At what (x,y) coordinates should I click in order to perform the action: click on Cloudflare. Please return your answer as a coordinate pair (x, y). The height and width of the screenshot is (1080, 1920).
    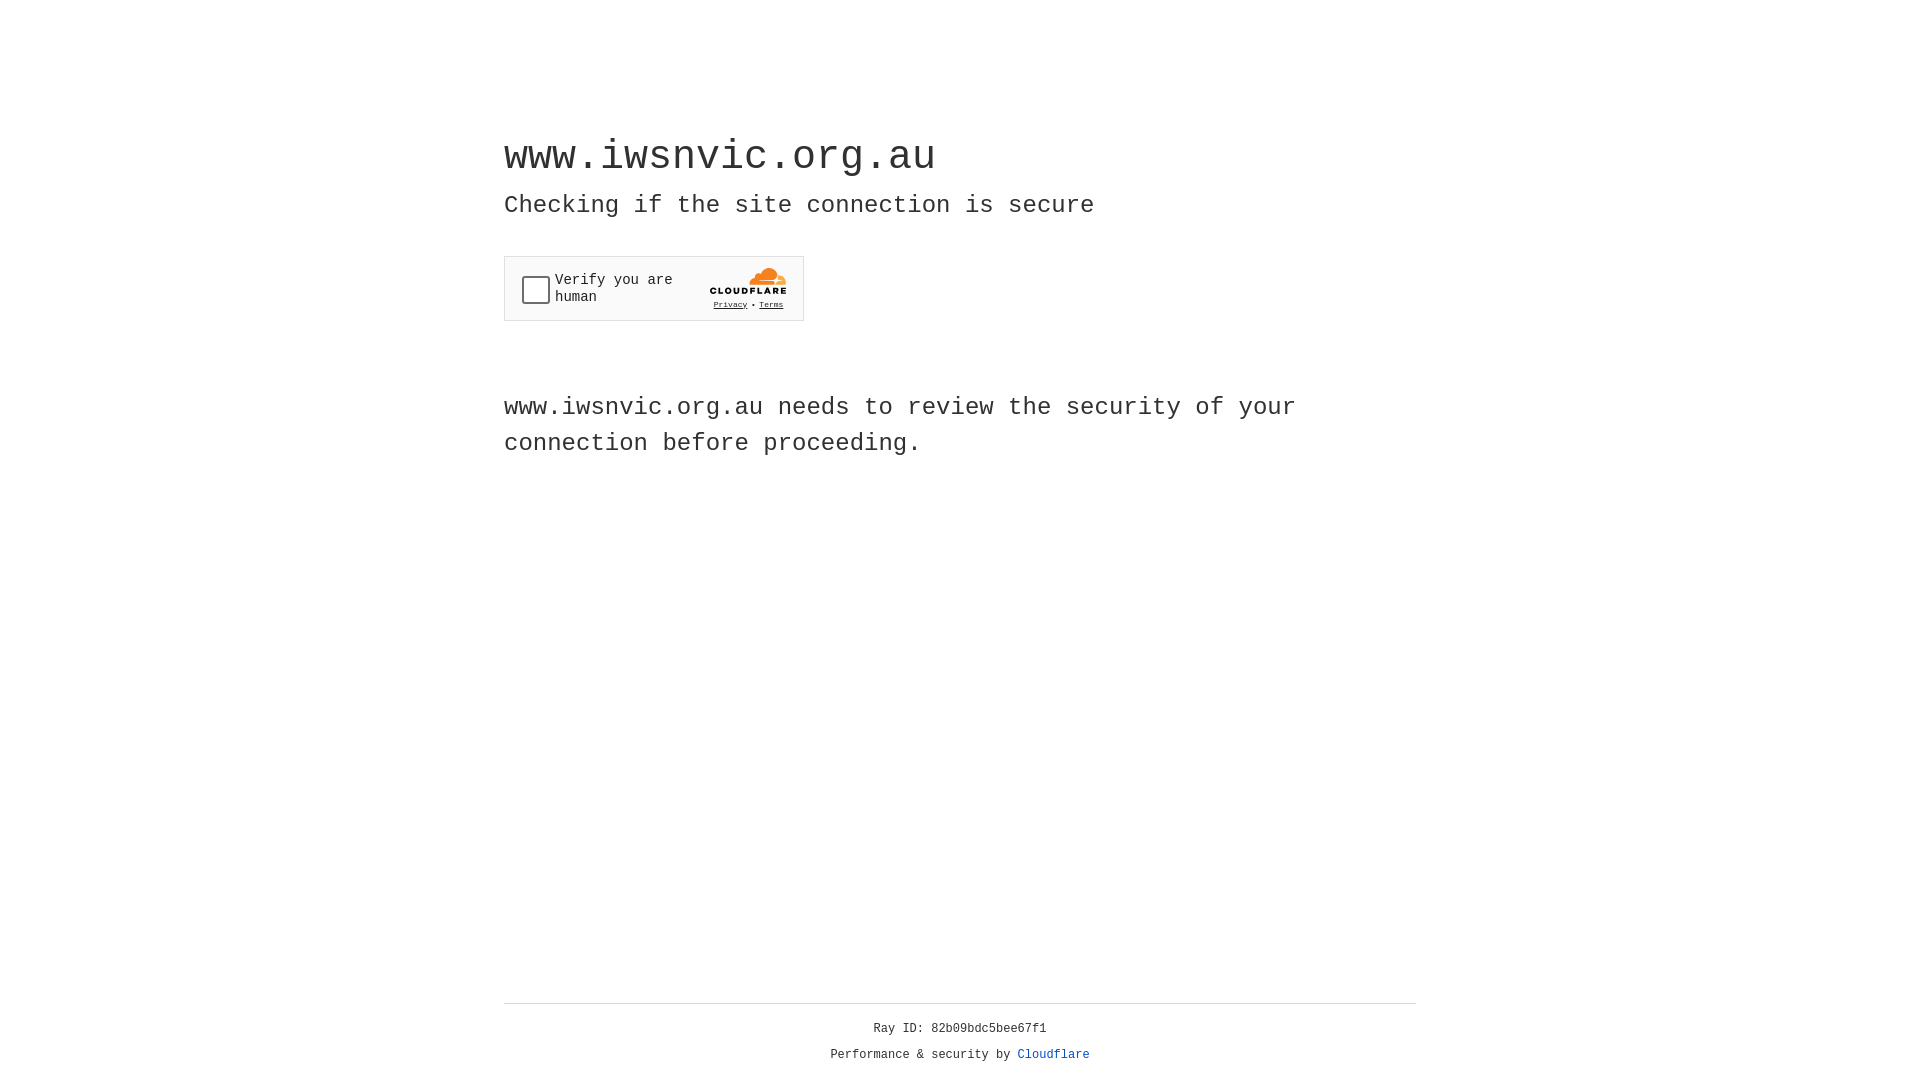
    Looking at the image, I should click on (1054, 1055).